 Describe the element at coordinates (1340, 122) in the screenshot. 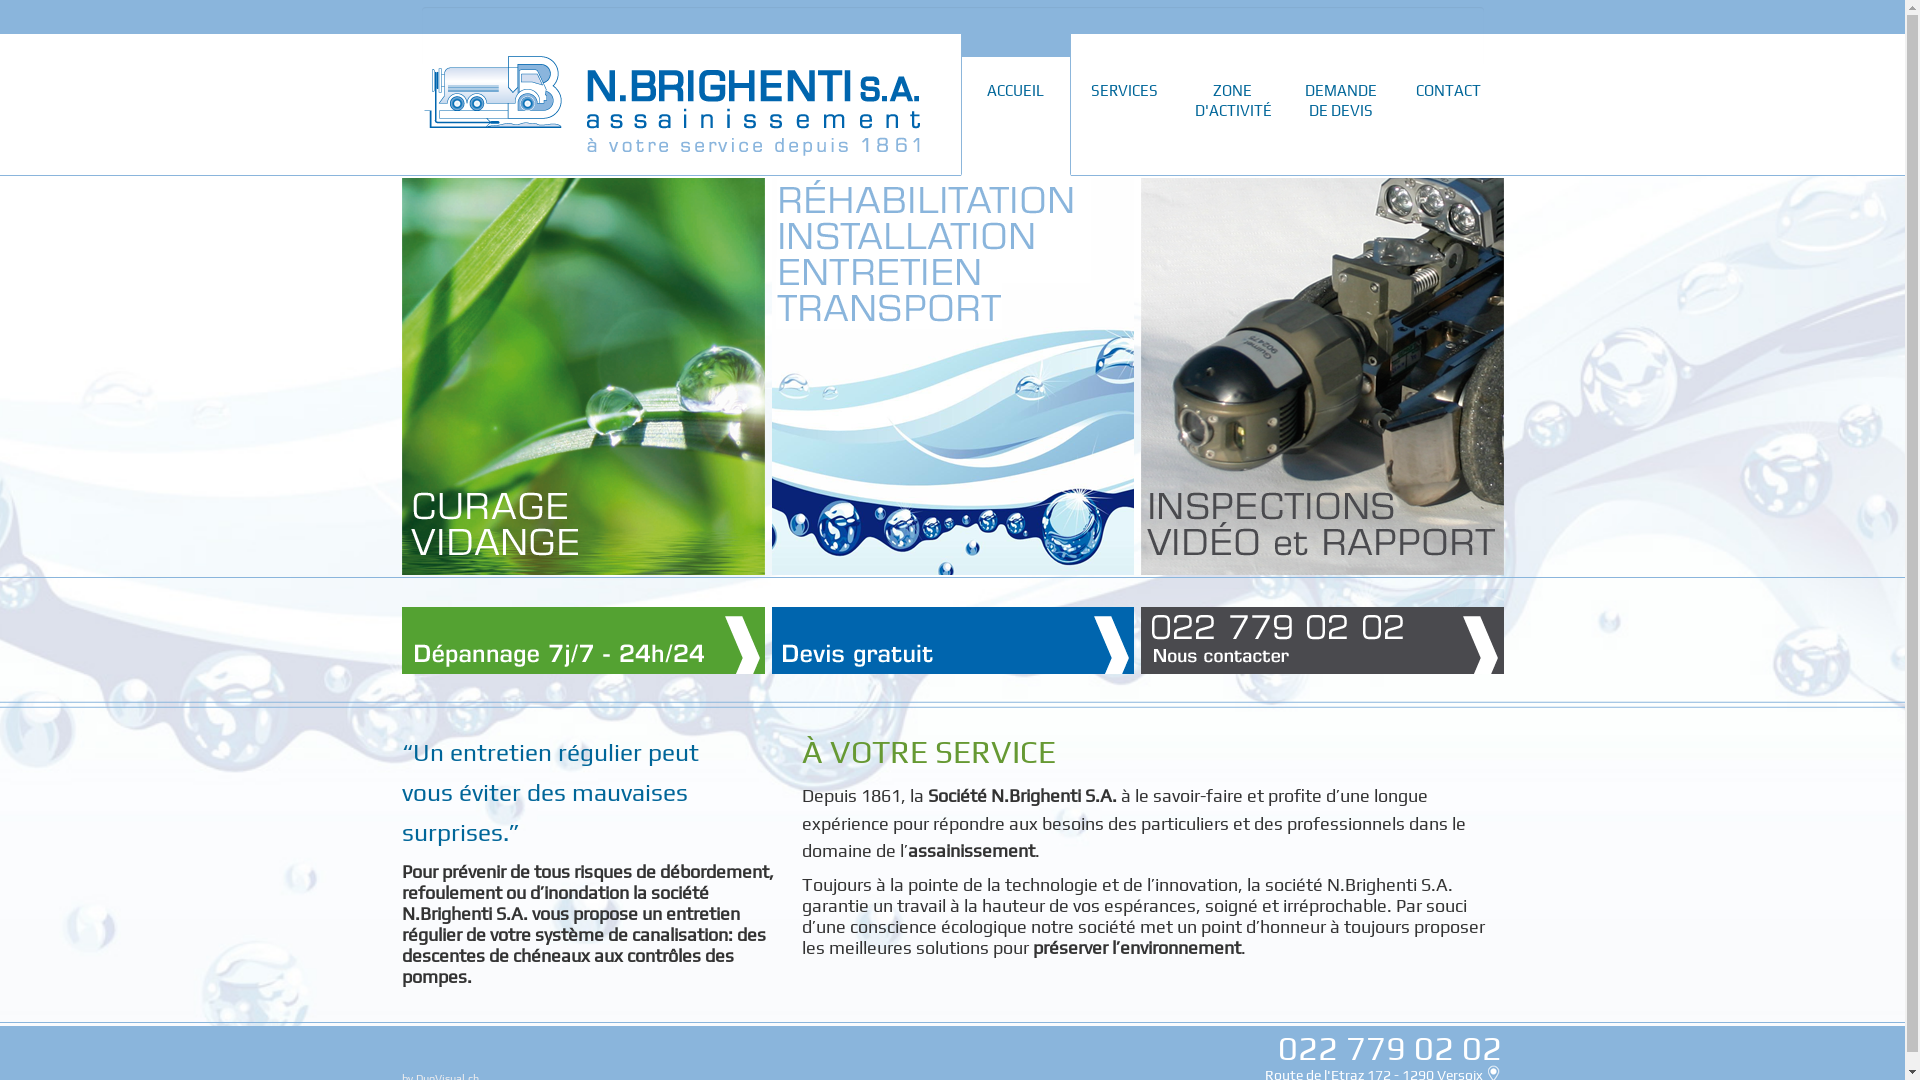

I see `DEMANDE DE DEVIS` at that location.